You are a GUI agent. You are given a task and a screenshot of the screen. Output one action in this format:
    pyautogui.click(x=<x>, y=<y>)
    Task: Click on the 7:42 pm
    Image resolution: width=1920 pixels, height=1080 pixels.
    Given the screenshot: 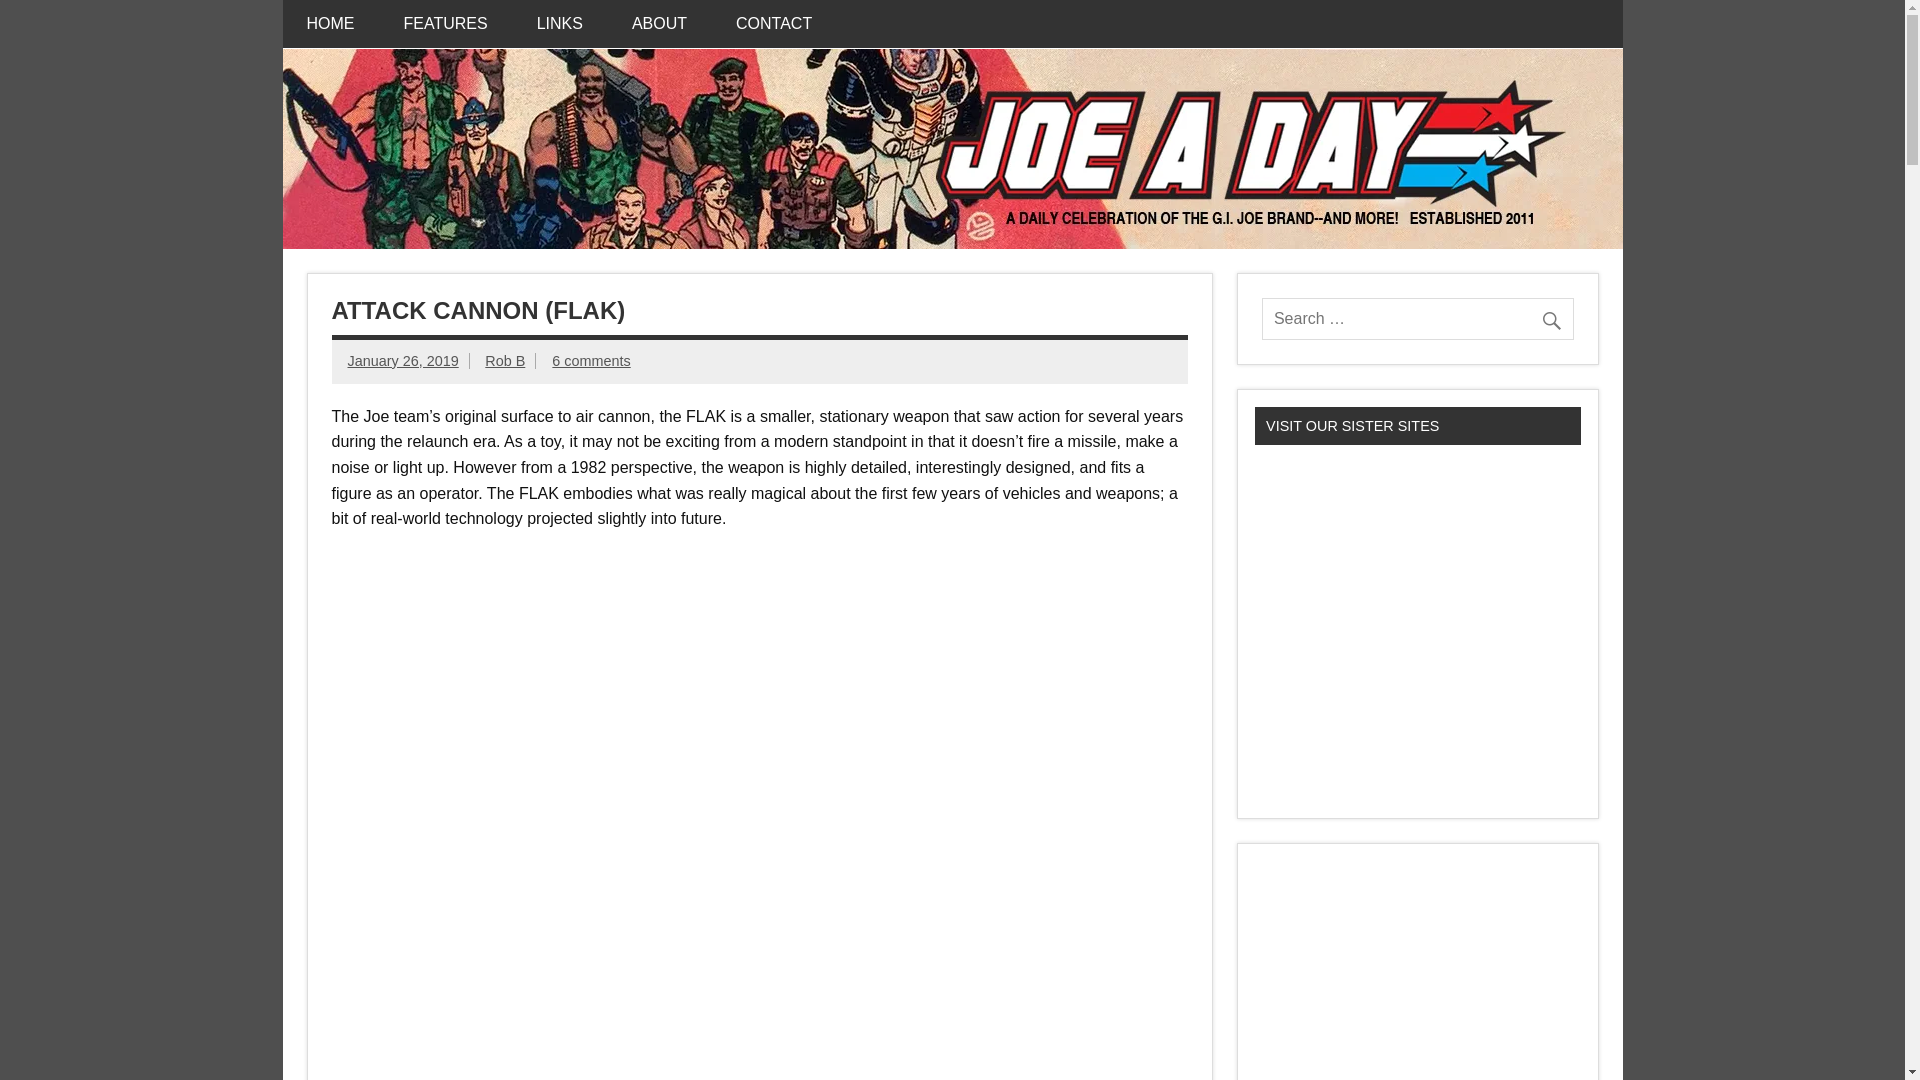 What is the action you would take?
    pyautogui.click(x=402, y=361)
    